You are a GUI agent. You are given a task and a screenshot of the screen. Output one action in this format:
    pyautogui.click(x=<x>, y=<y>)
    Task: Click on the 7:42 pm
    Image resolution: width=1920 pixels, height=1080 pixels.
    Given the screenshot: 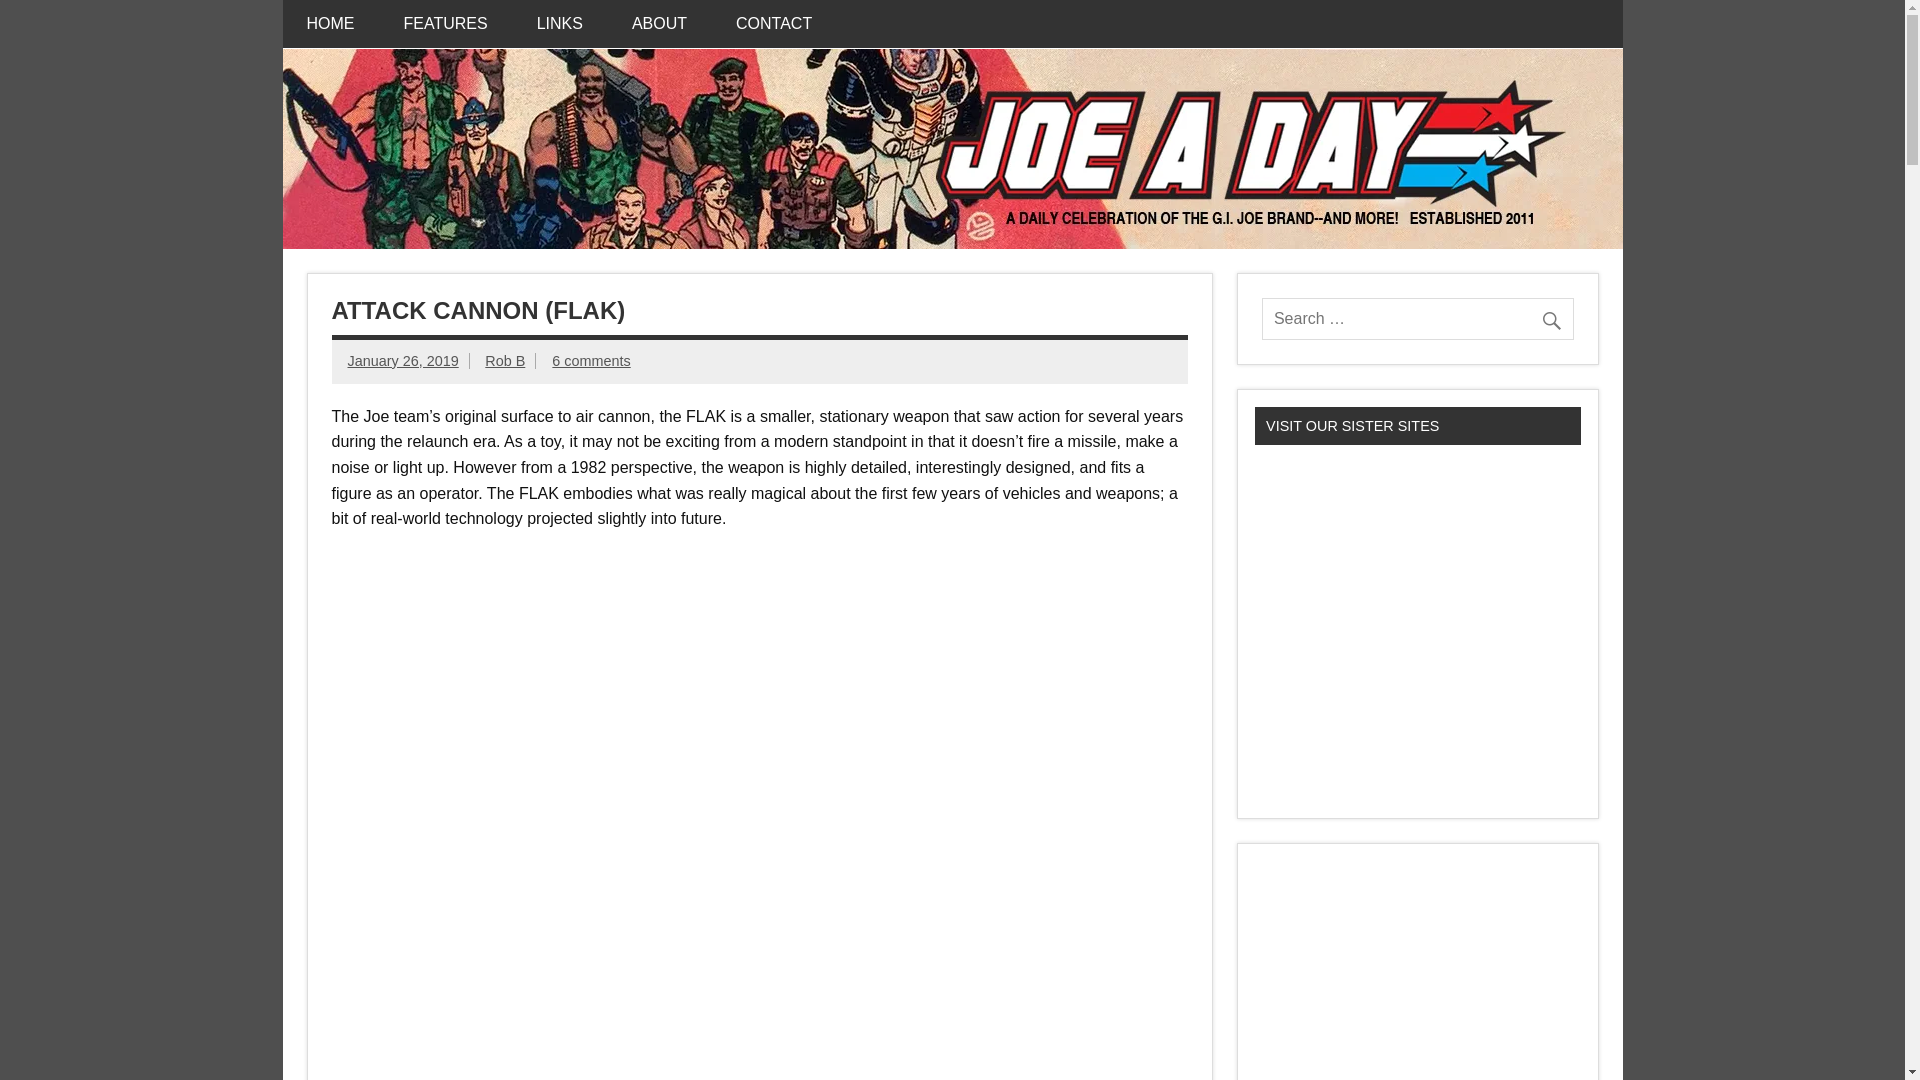 What is the action you would take?
    pyautogui.click(x=402, y=361)
    